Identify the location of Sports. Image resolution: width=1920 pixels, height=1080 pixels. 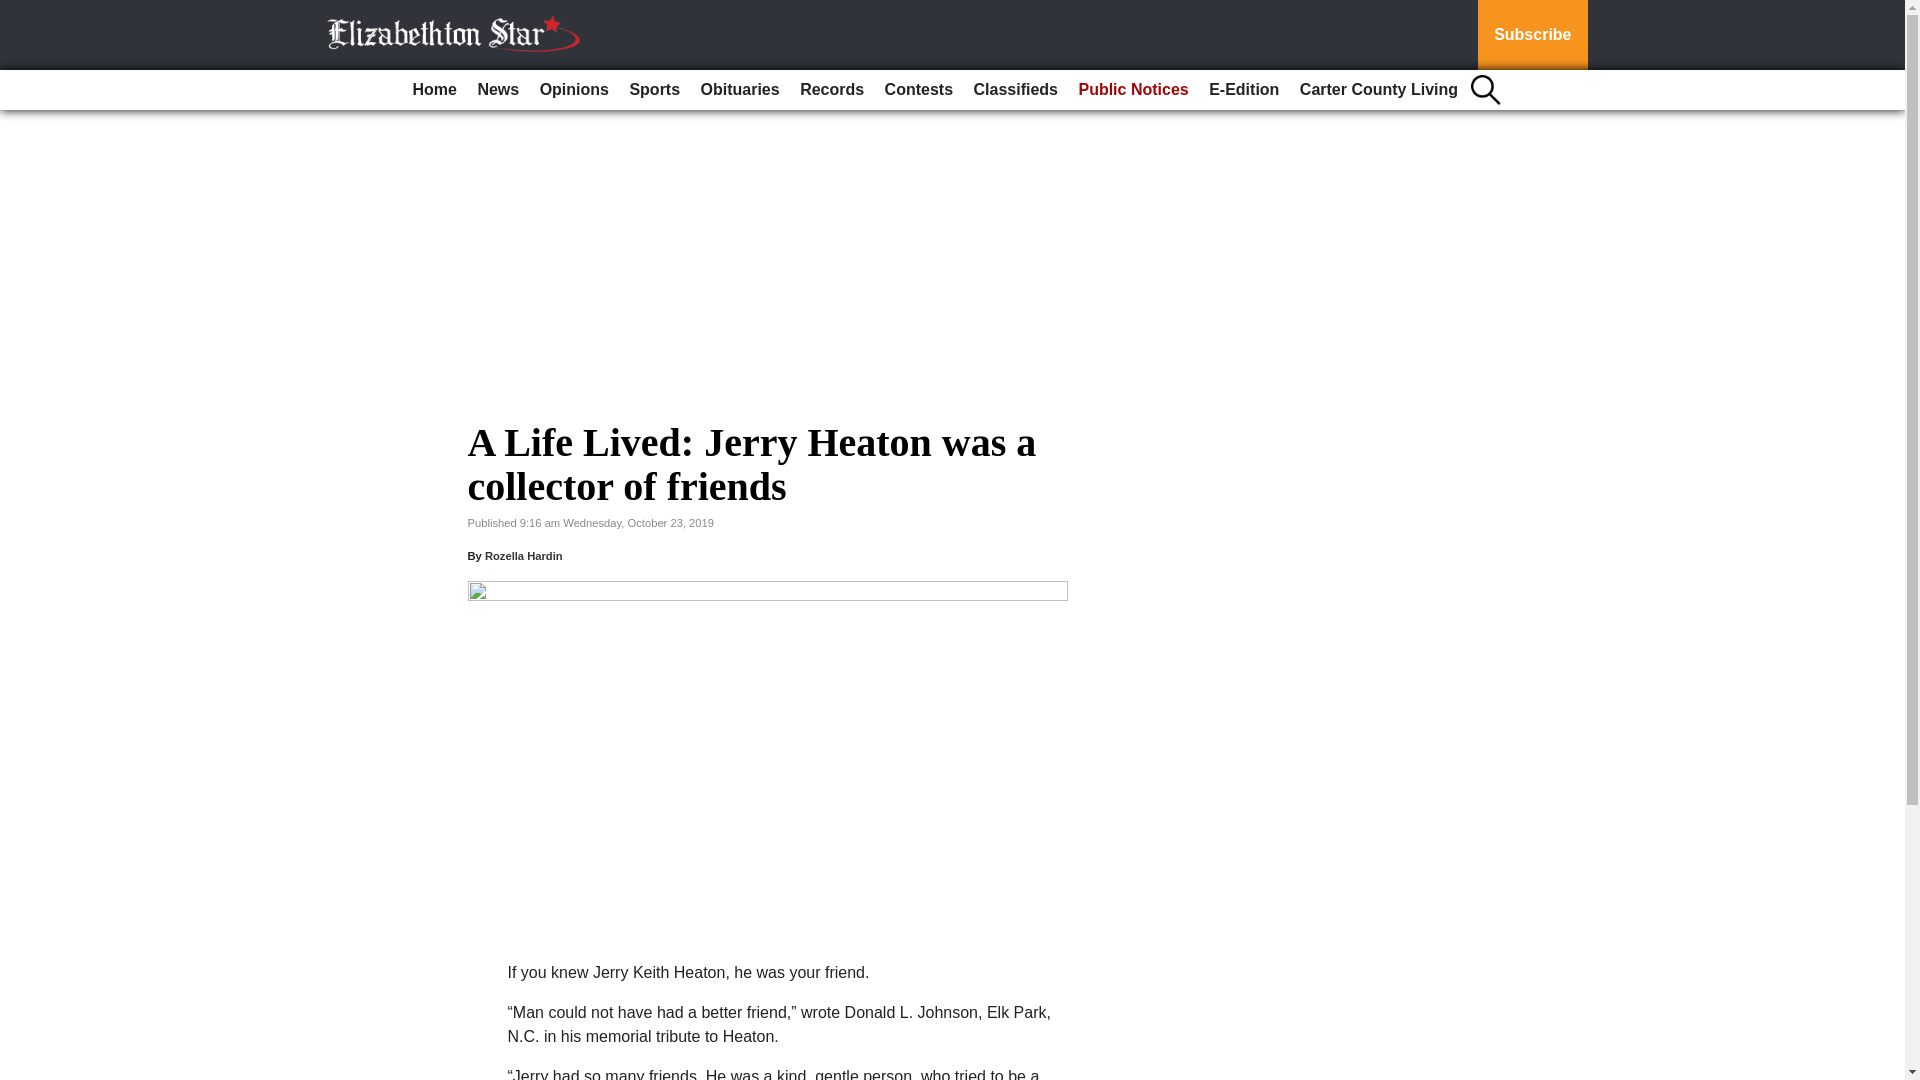
(654, 90).